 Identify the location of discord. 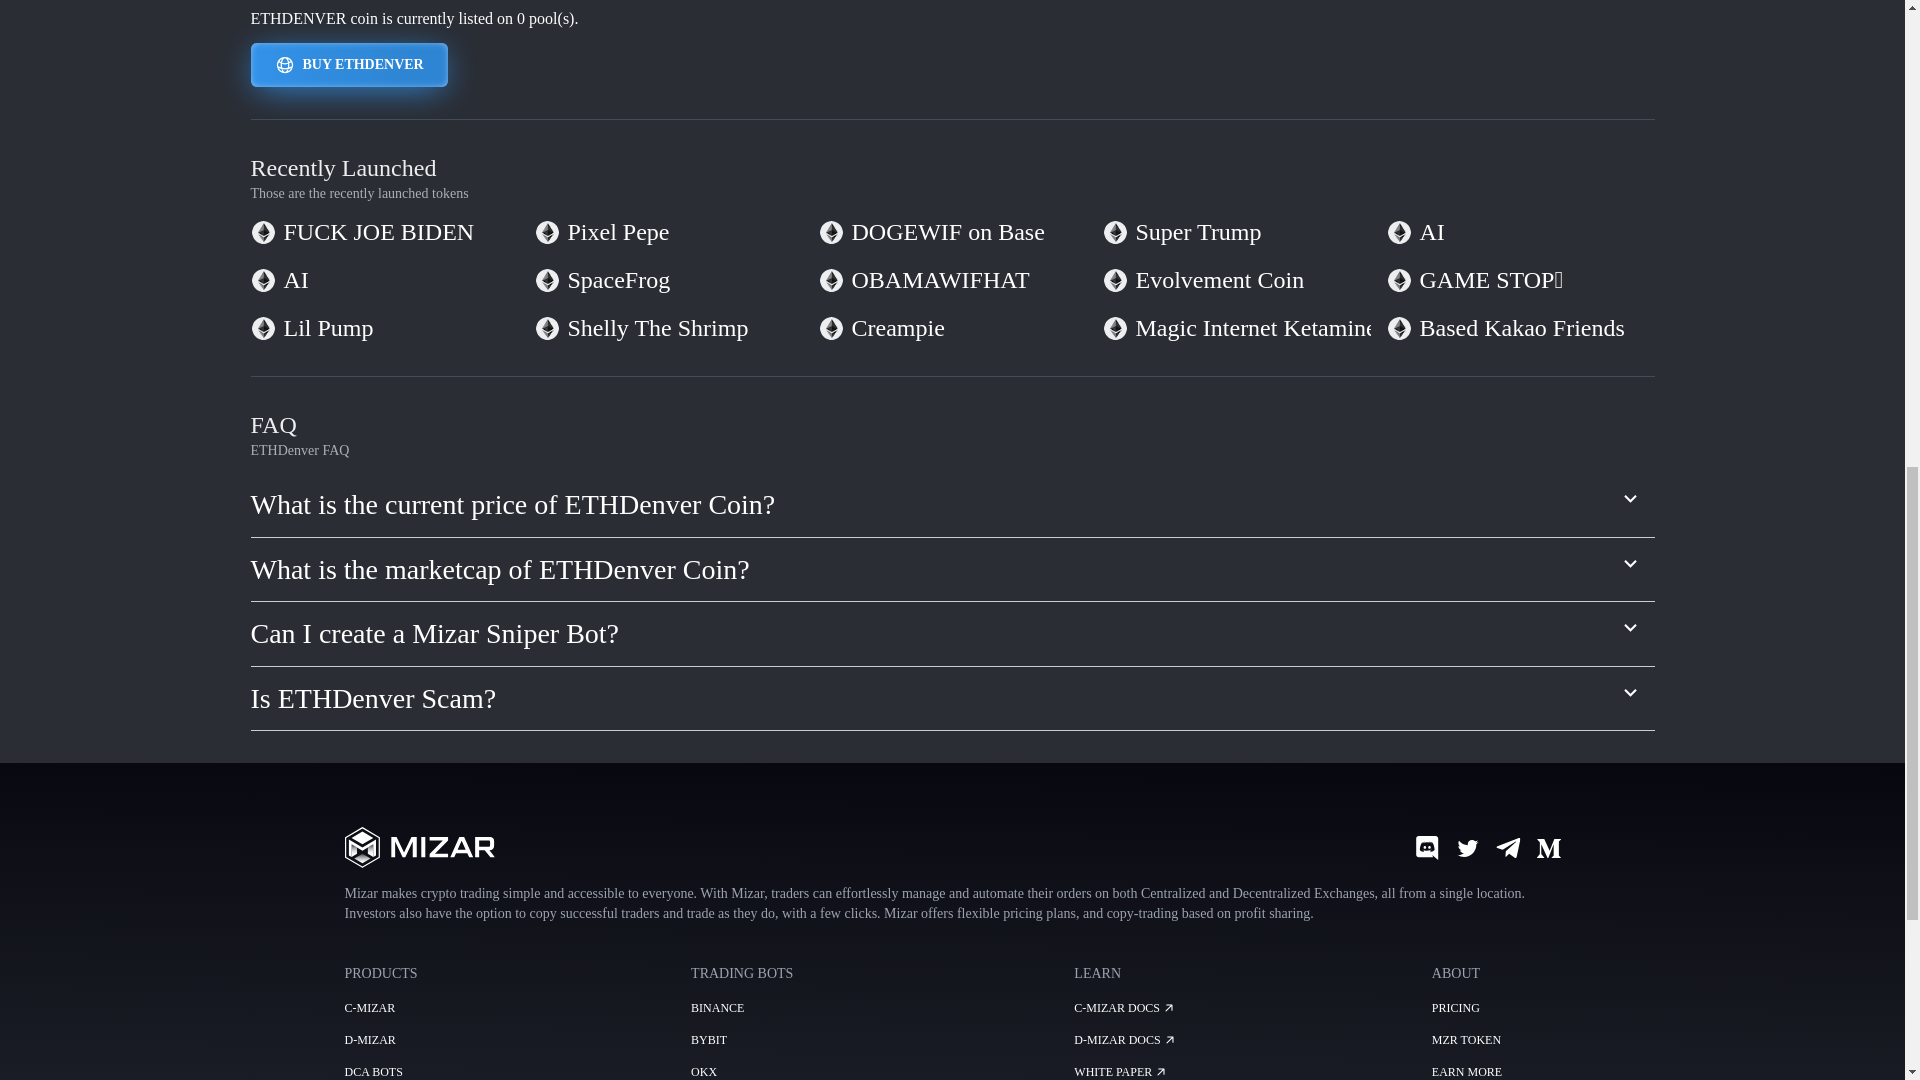
(1426, 847).